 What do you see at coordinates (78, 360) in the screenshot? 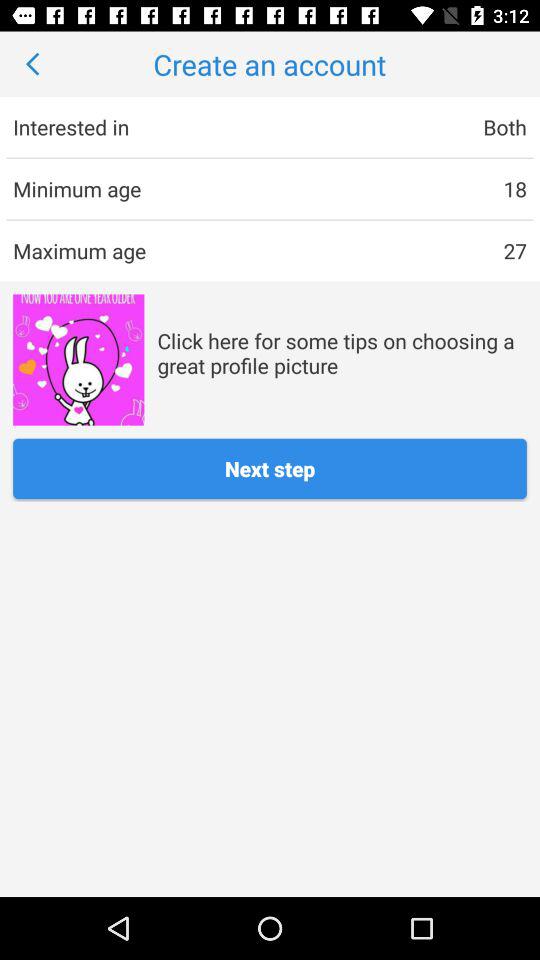
I see `choose button above next step button` at bounding box center [78, 360].